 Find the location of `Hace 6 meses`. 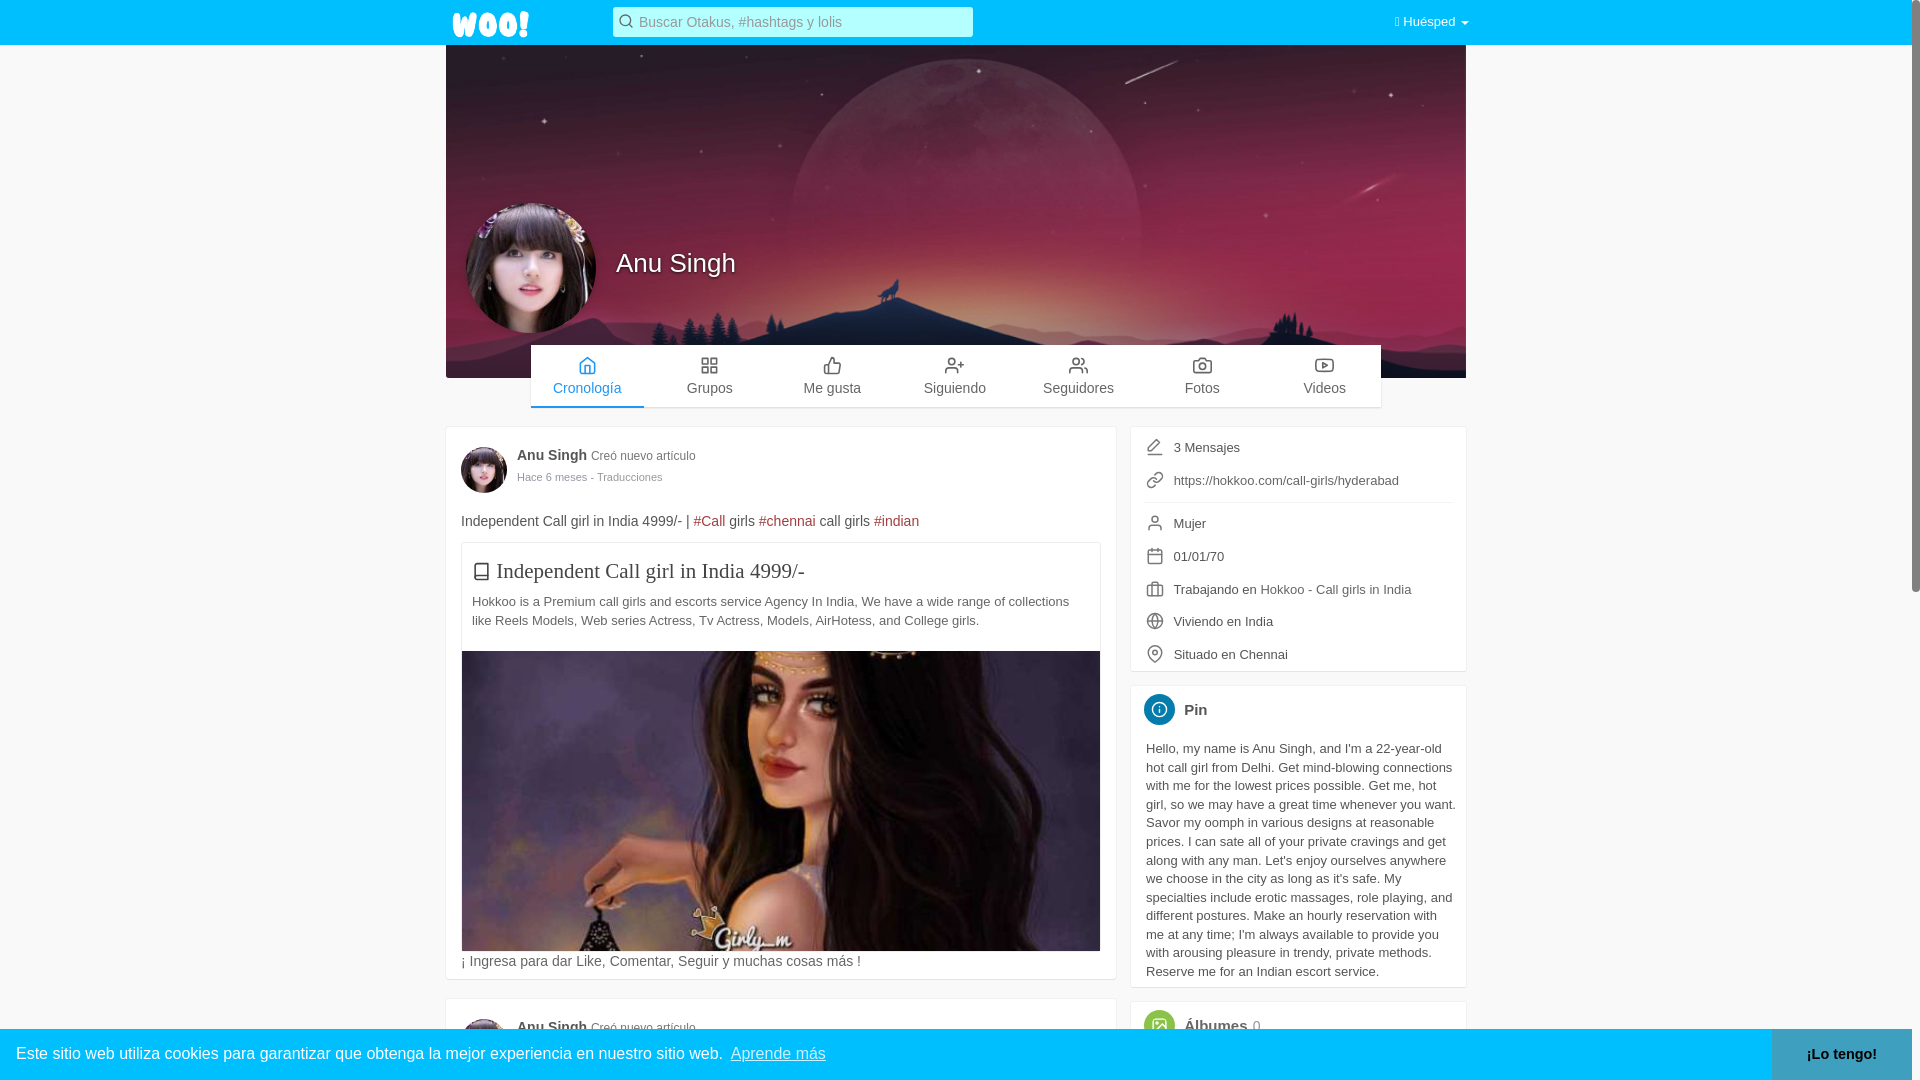

Hace 6 meses is located at coordinates (552, 1049).